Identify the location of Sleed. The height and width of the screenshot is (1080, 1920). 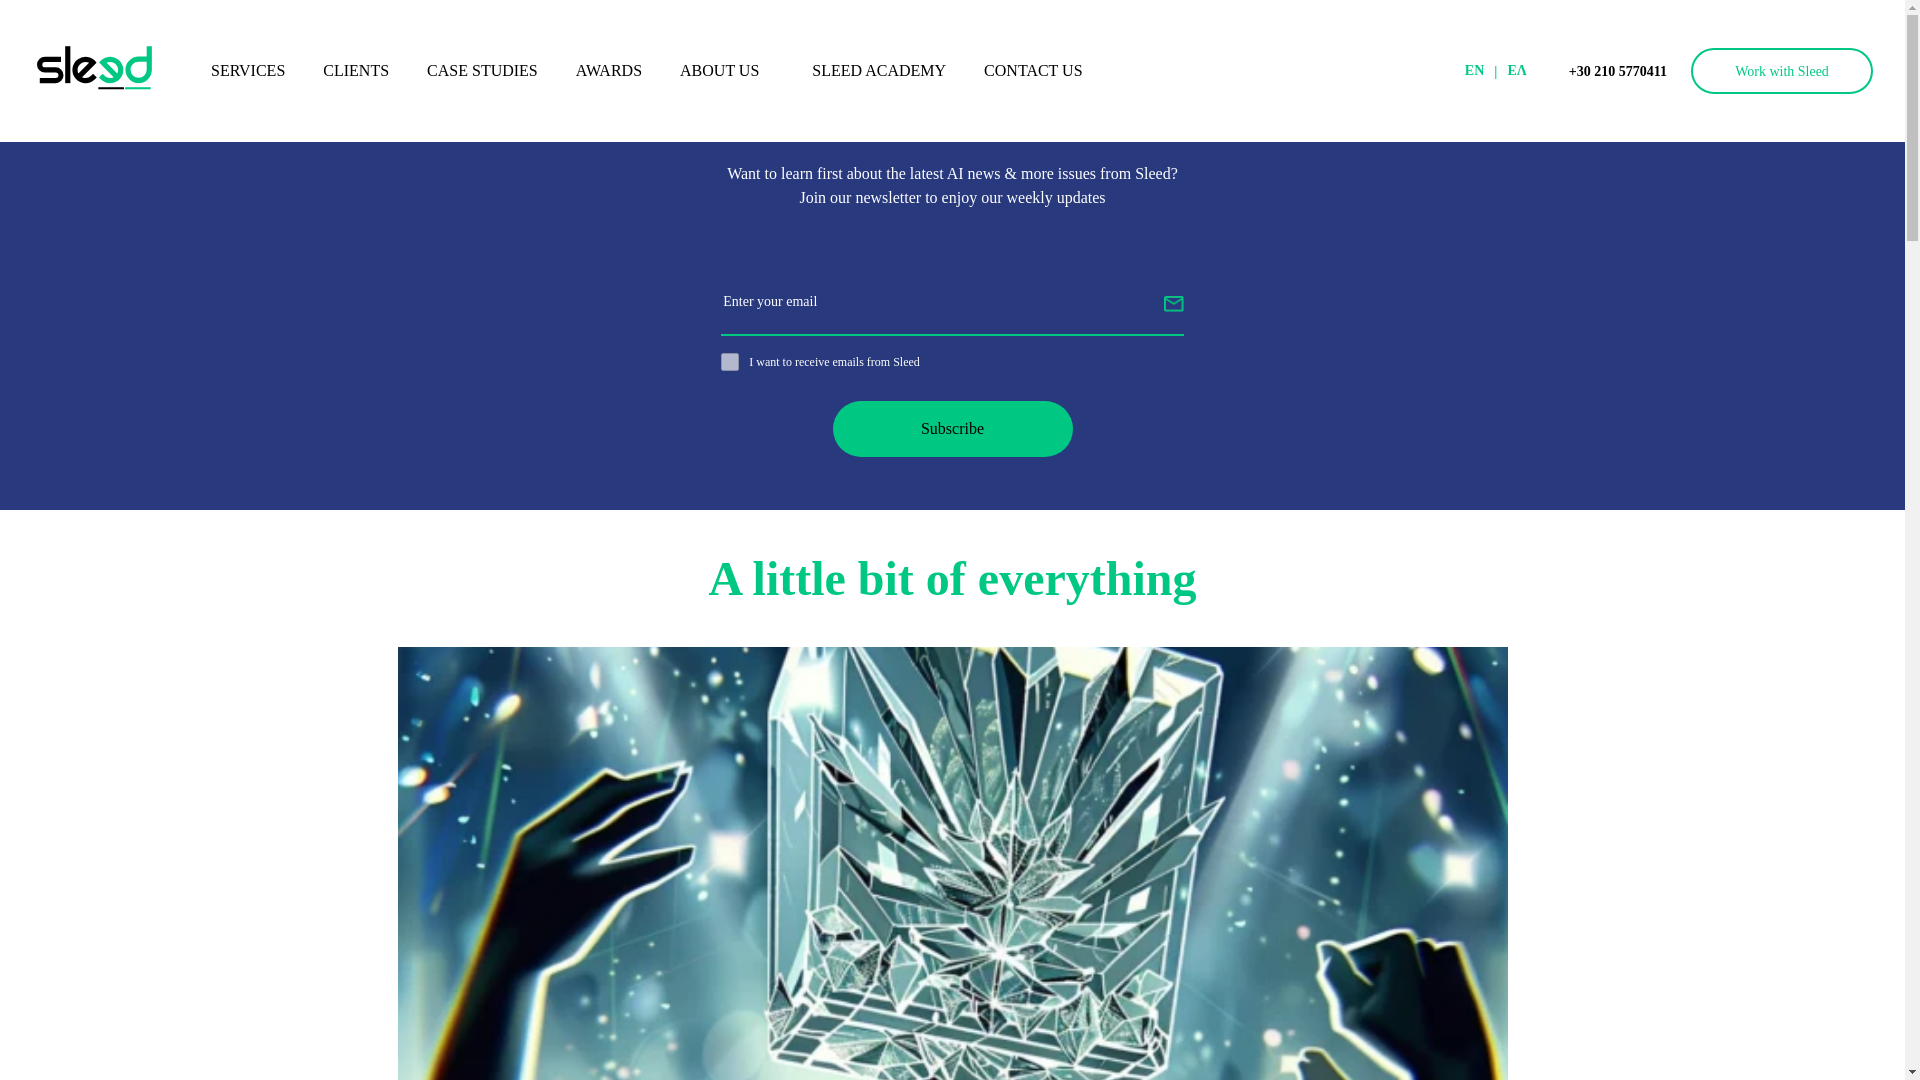
(102, 71).